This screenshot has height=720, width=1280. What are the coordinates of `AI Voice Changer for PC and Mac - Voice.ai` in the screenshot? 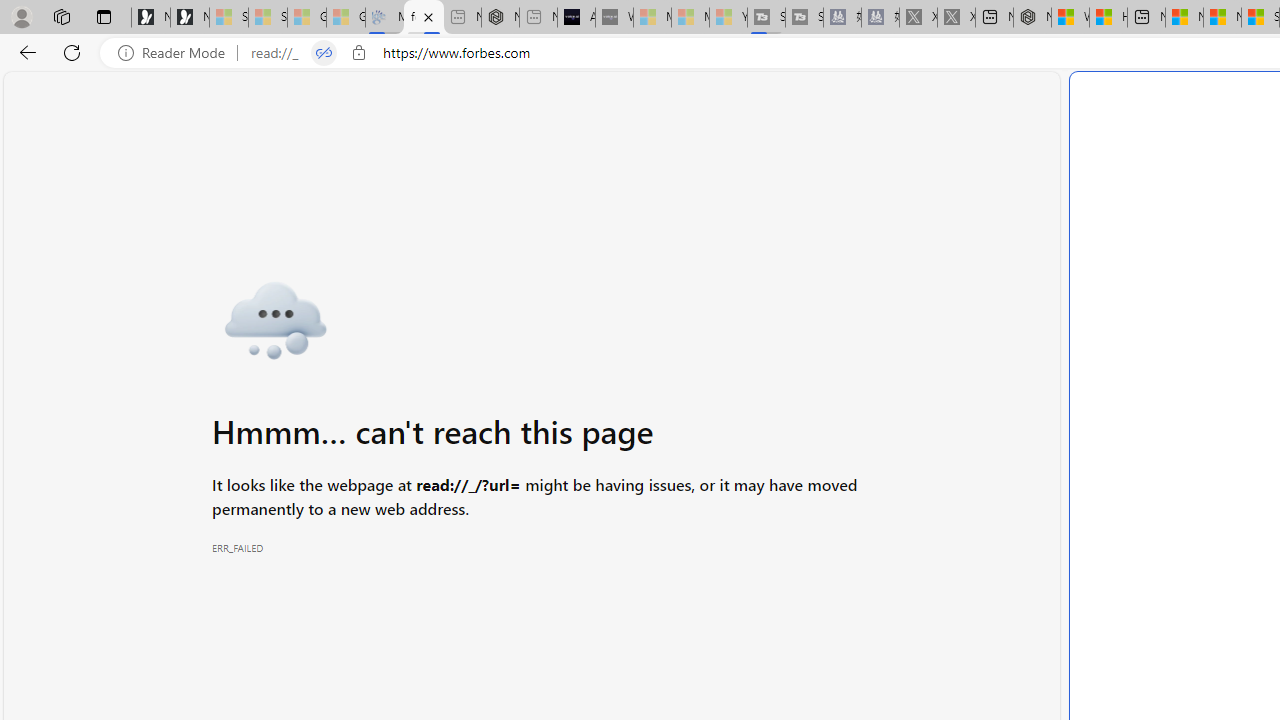 It's located at (576, 18).